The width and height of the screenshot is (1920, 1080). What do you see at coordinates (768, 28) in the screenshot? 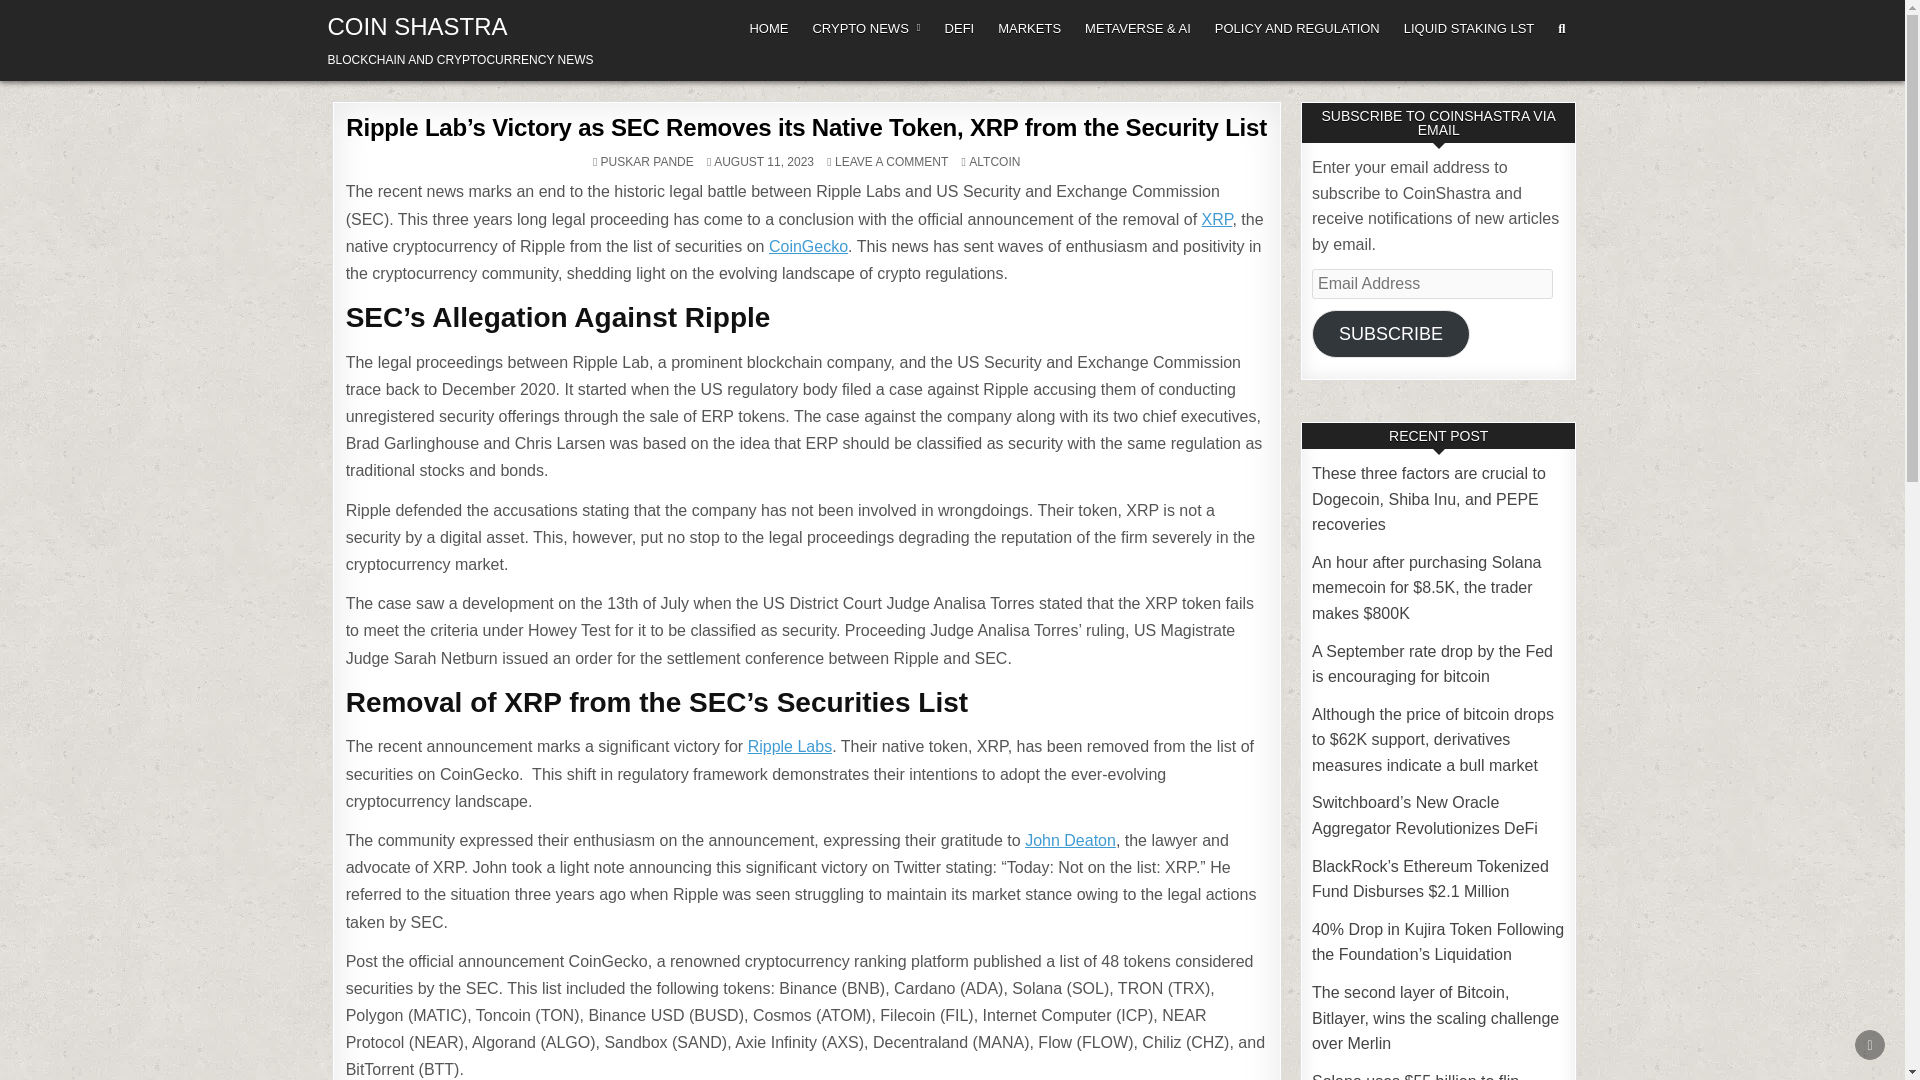
I see `HOME` at bounding box center [768, 28].